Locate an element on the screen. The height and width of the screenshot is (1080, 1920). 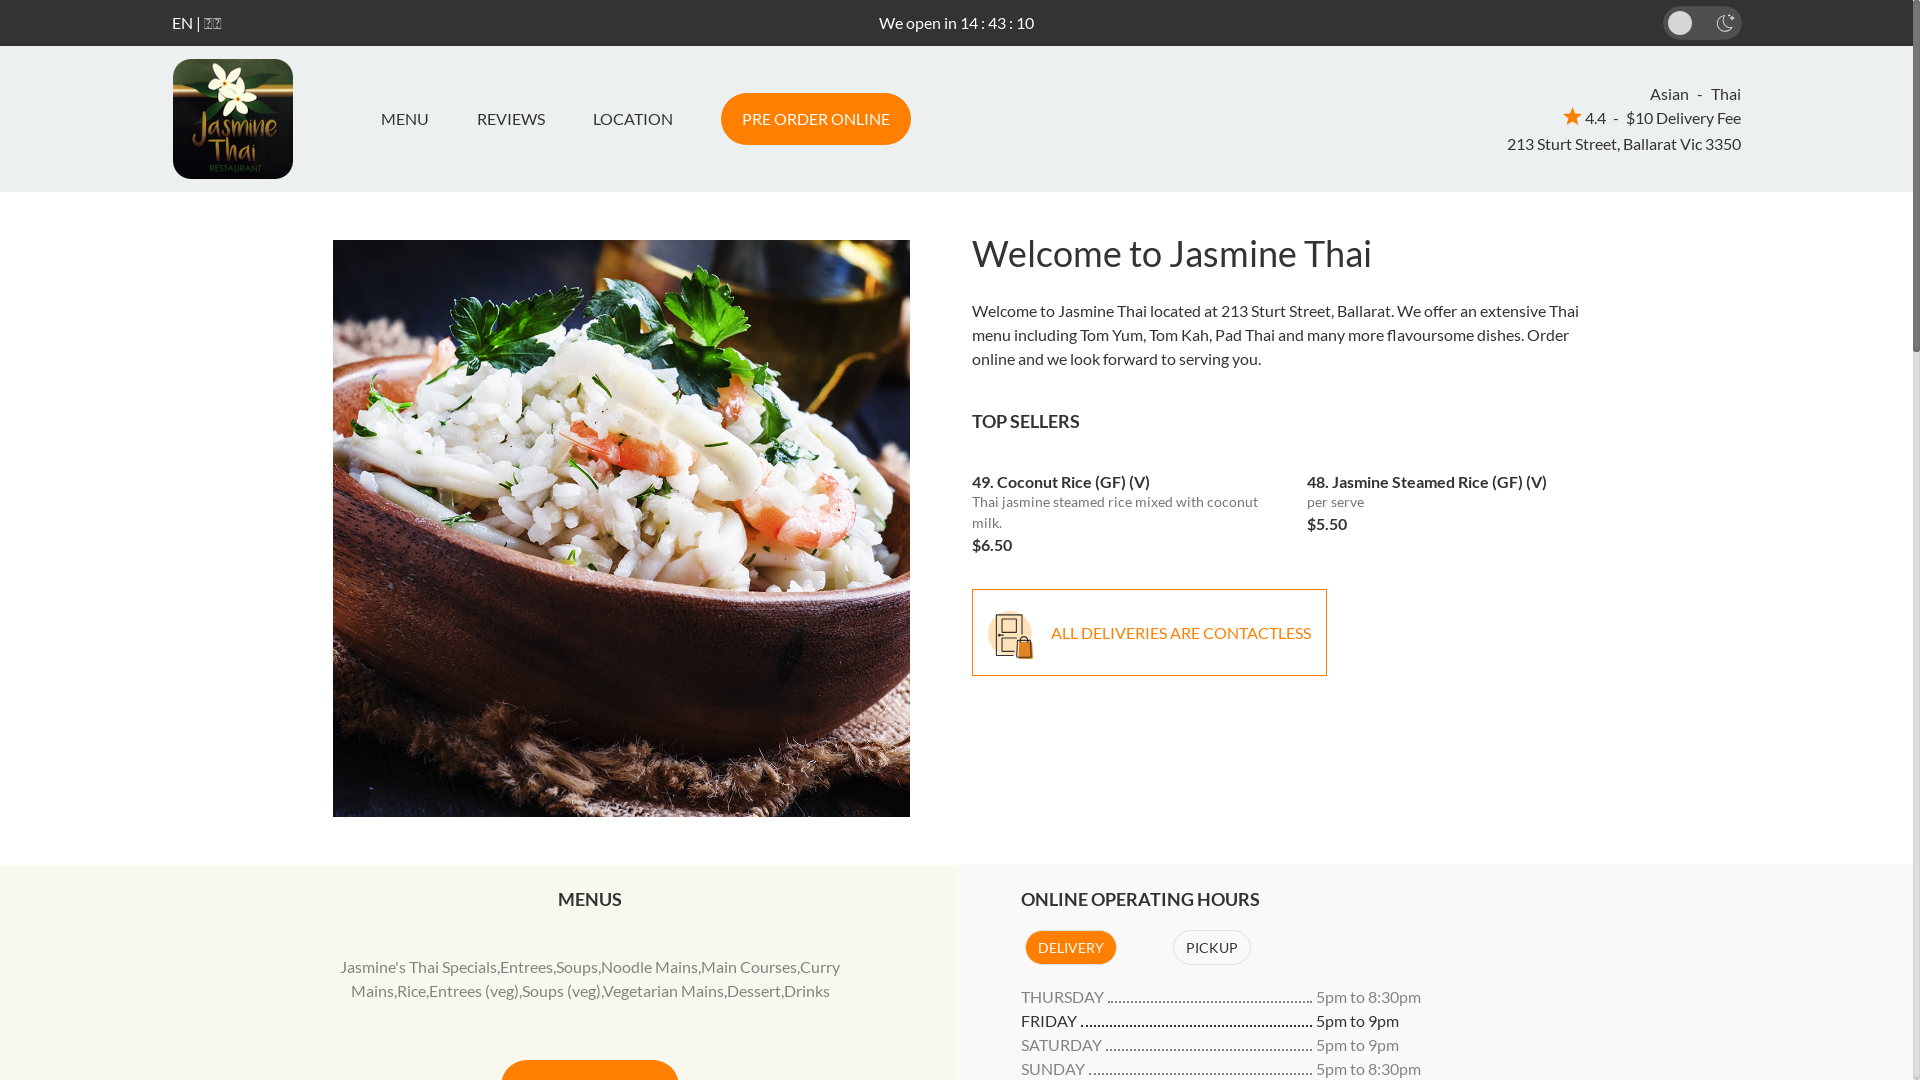
4.4 is located at coordinates (1584, 118).